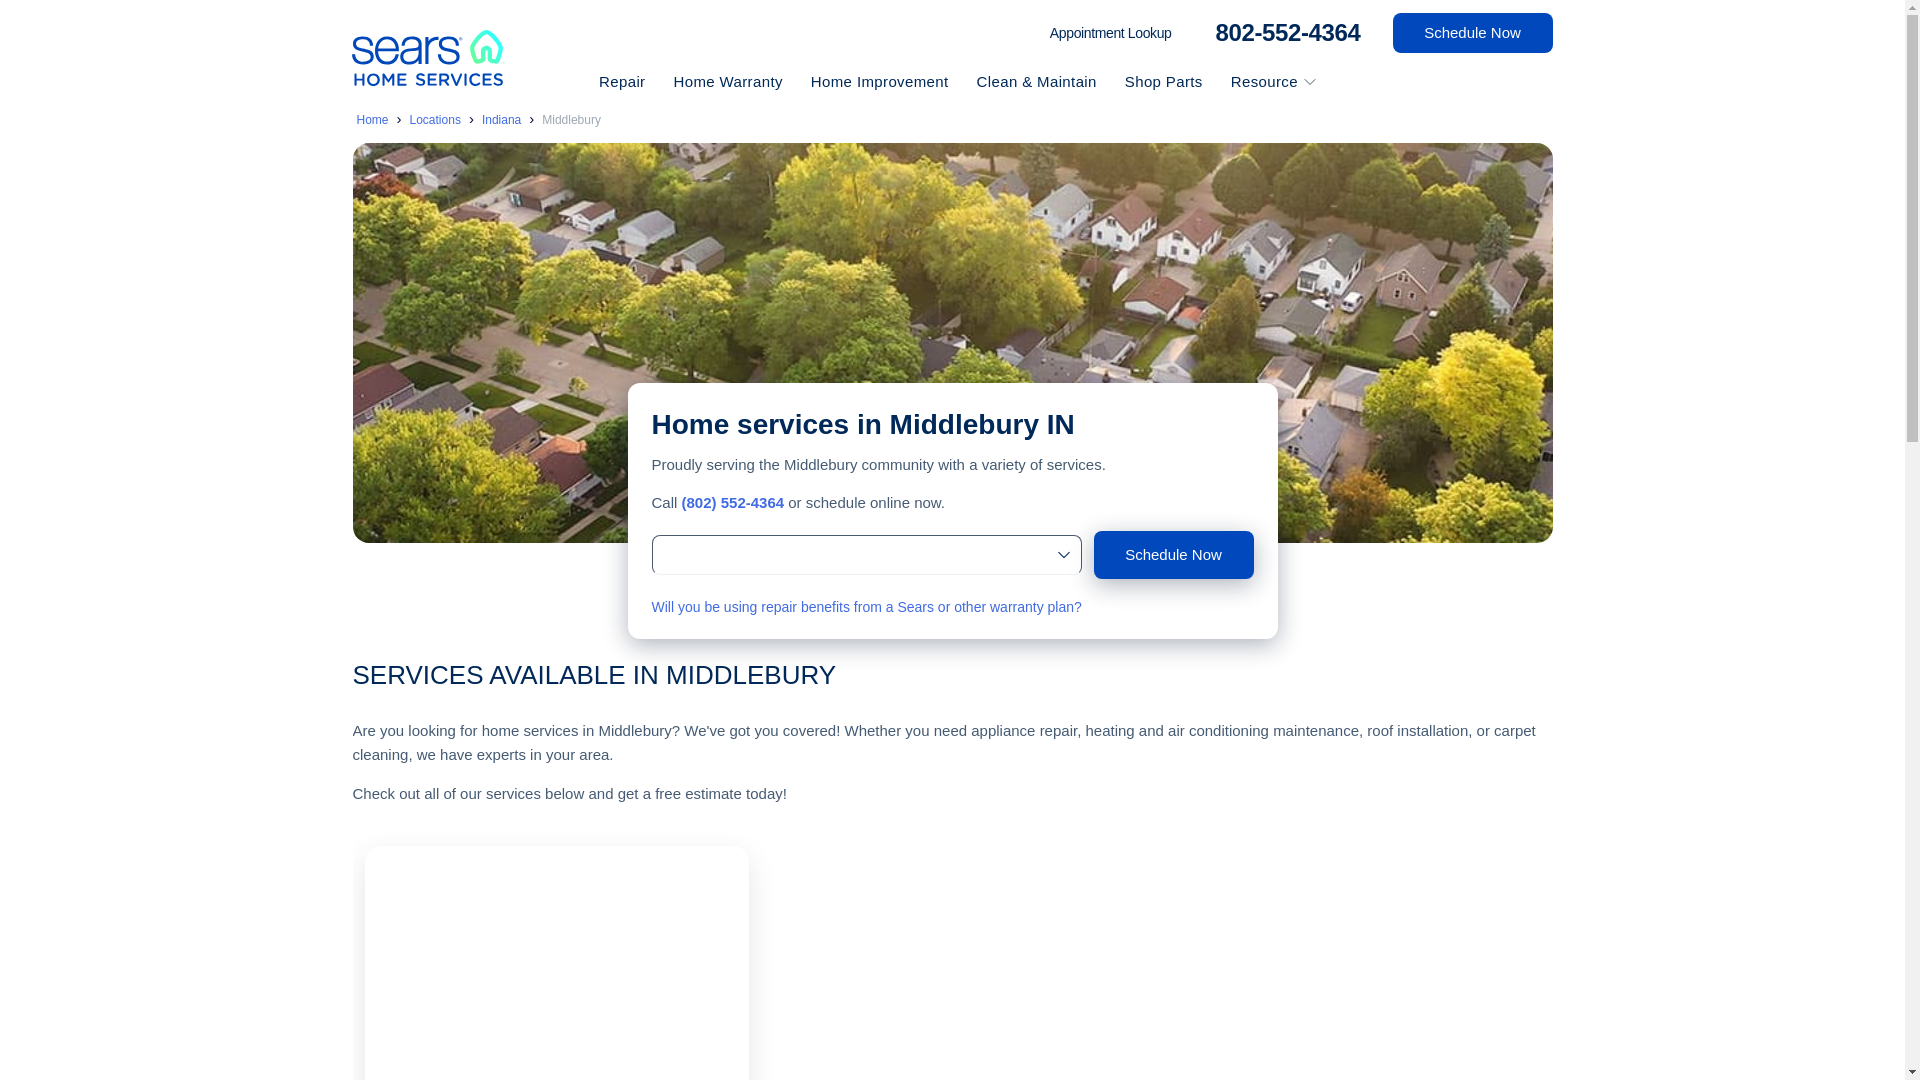 Image resolution: width=1920 pixels, height=1080 pixels. Describe the element at coordinates (435, 120) in the screenshot. I see `Locations` at that location.